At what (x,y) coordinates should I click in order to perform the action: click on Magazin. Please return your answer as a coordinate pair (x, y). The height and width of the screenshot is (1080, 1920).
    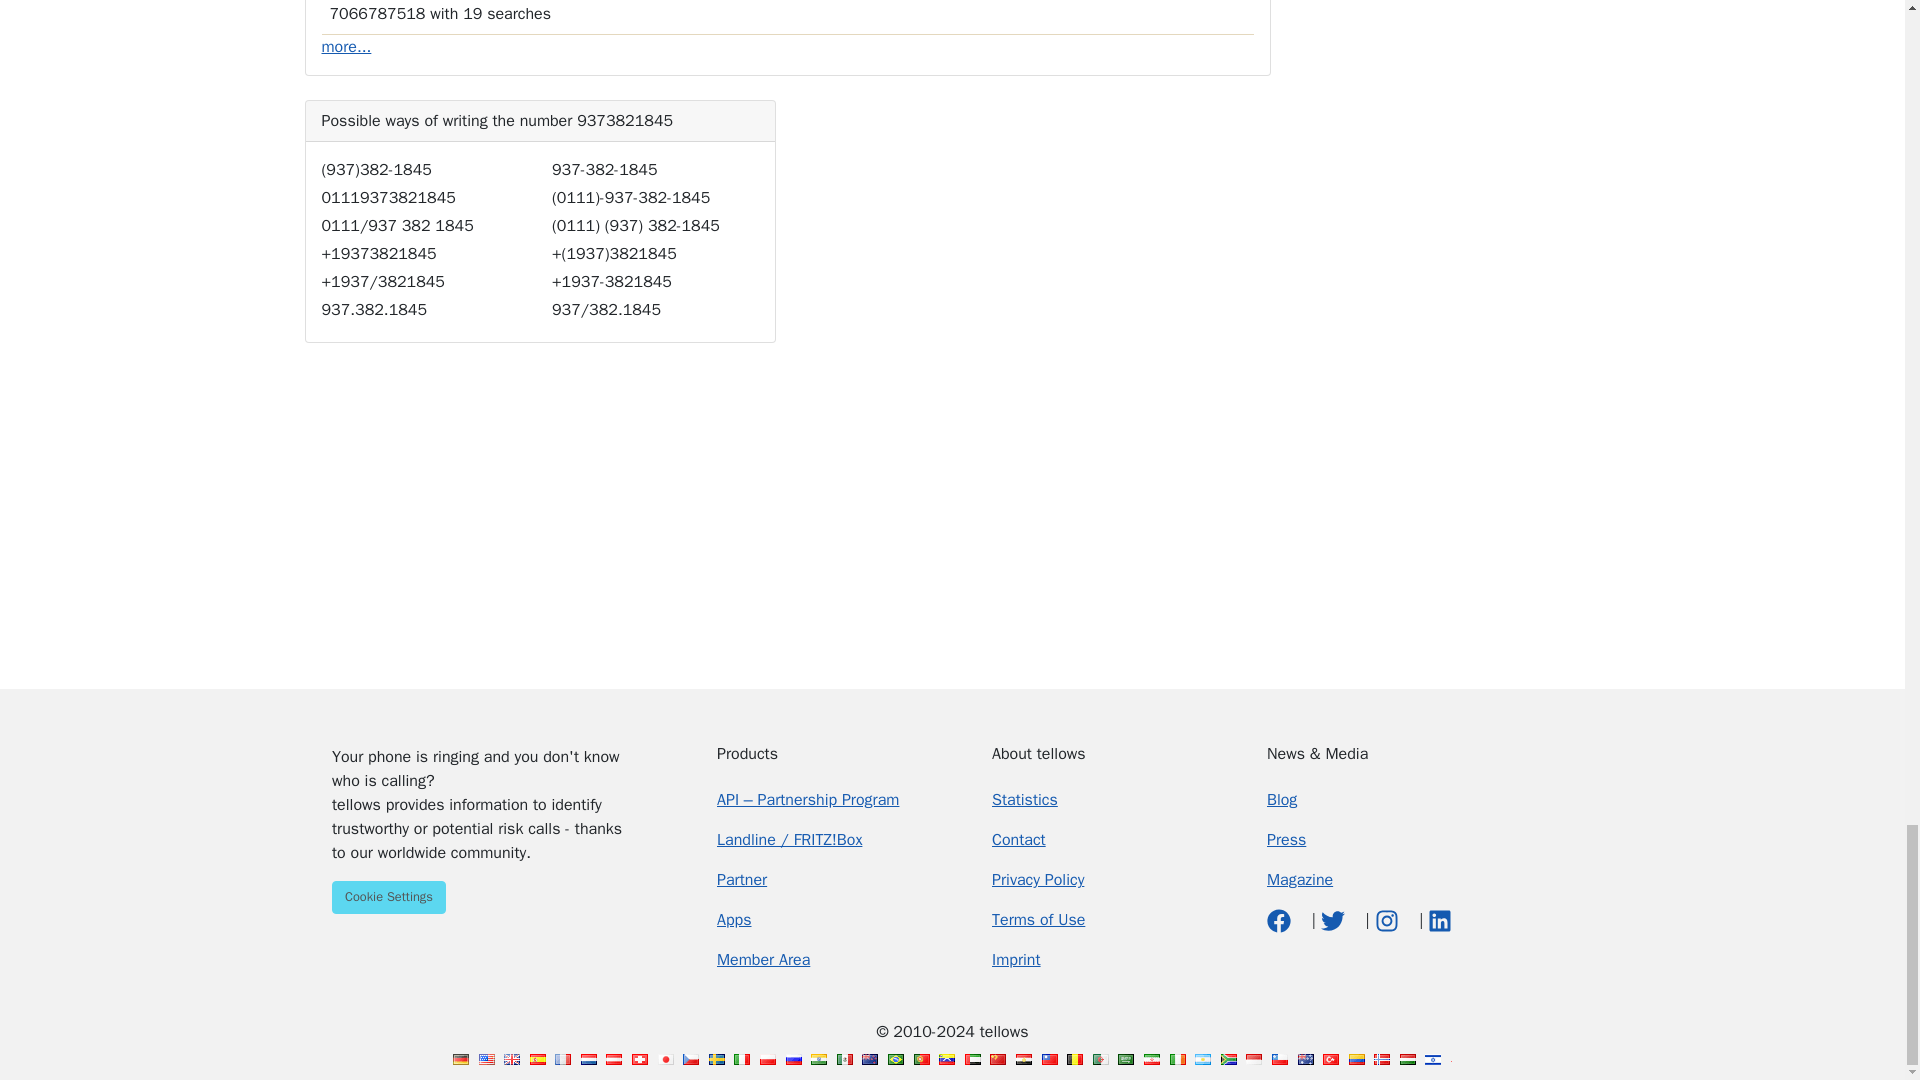
    Looking at the image, I should click on (1300, 880).